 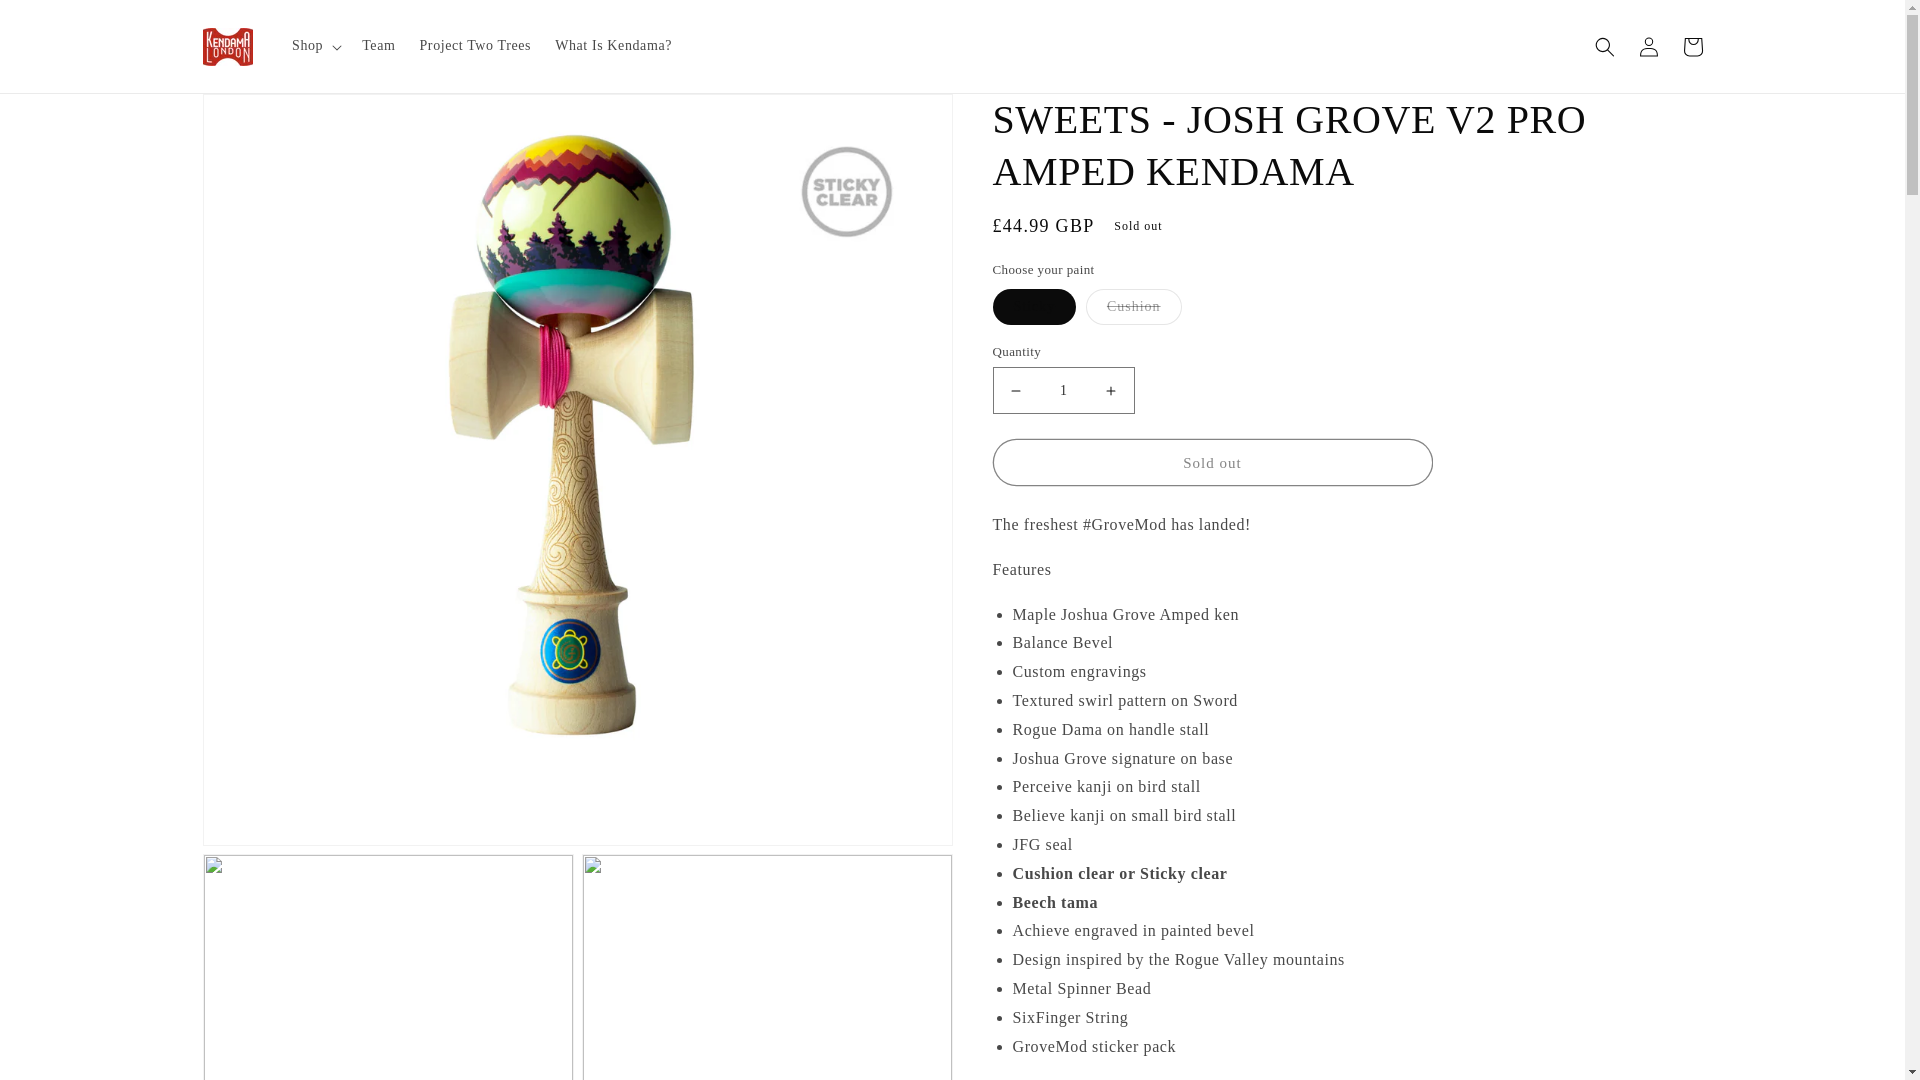 What do you see at coordinates (1063, 390) in the screenshot?
I see `1` at bounding box center [1063, 390].